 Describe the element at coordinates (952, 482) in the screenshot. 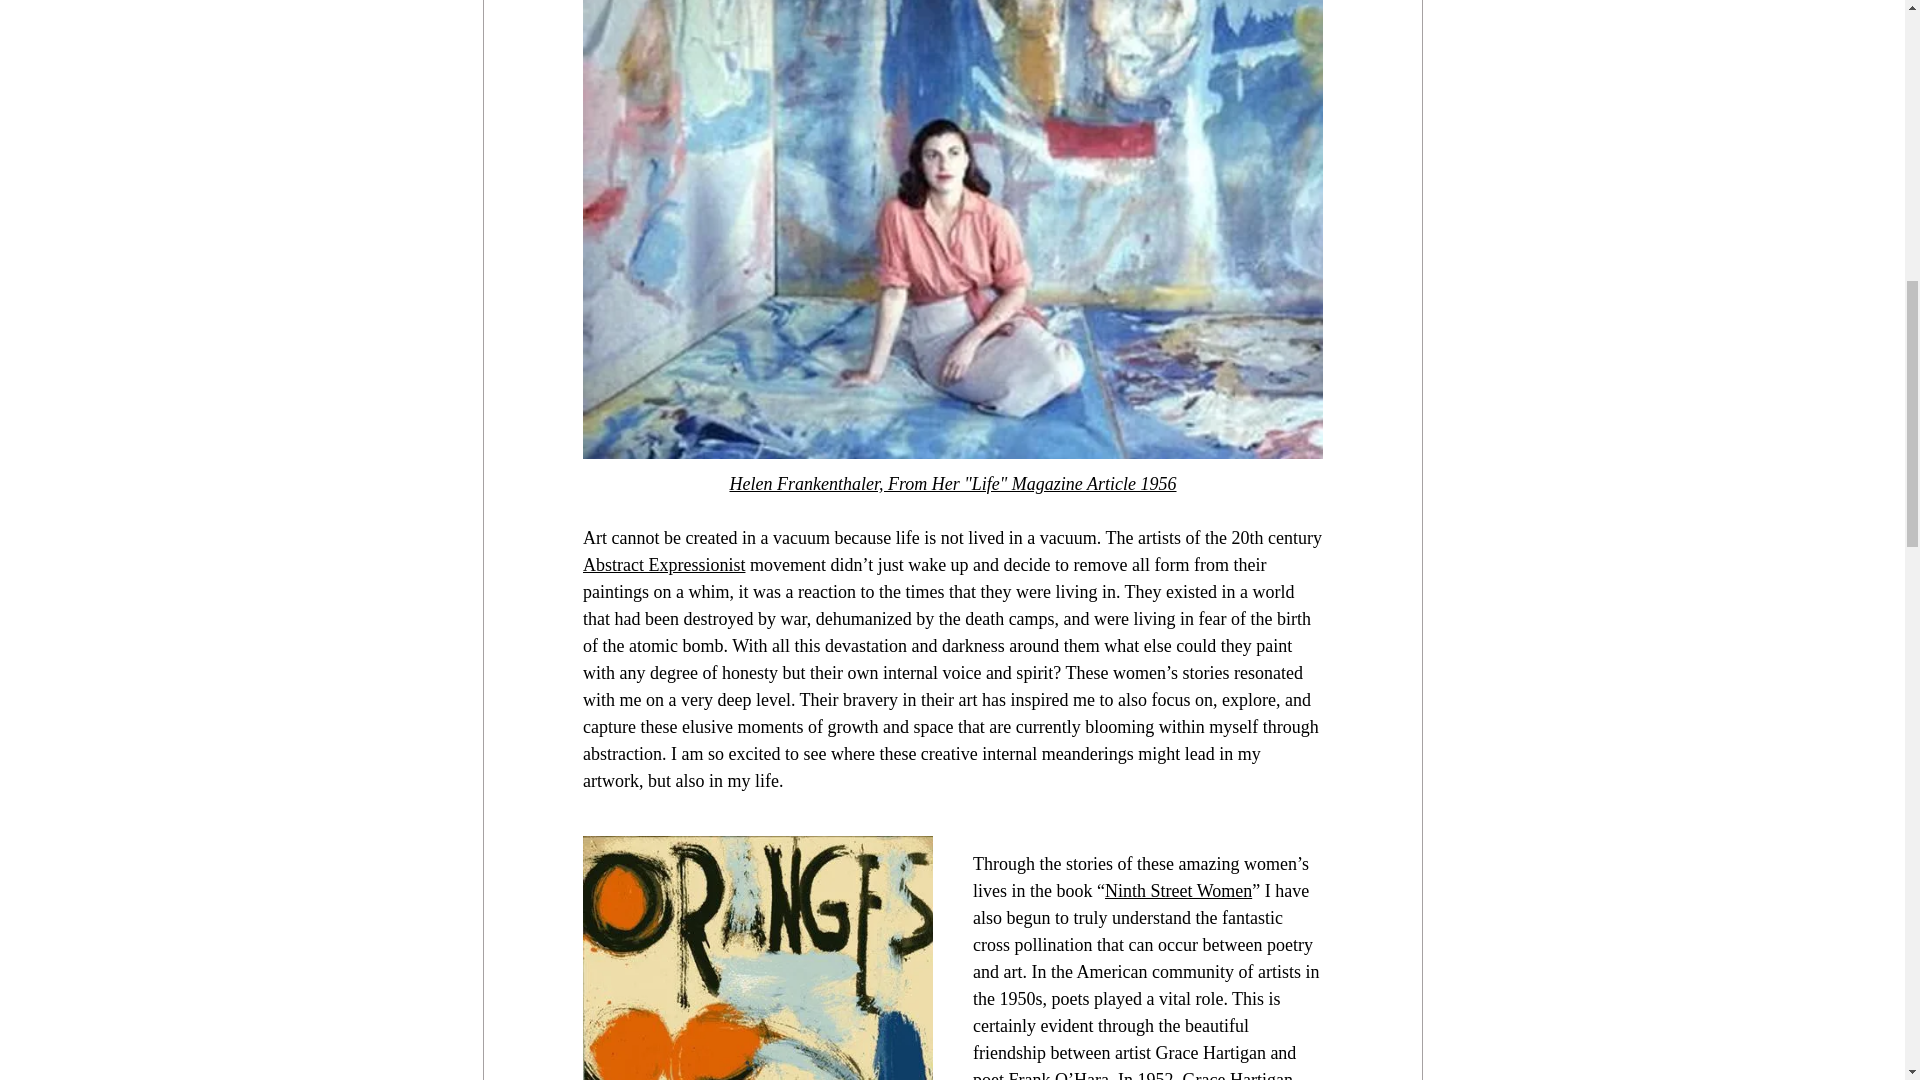

I see `Helen Frankenthaler, From Her "Life" Magazine Article 1956` at that location.